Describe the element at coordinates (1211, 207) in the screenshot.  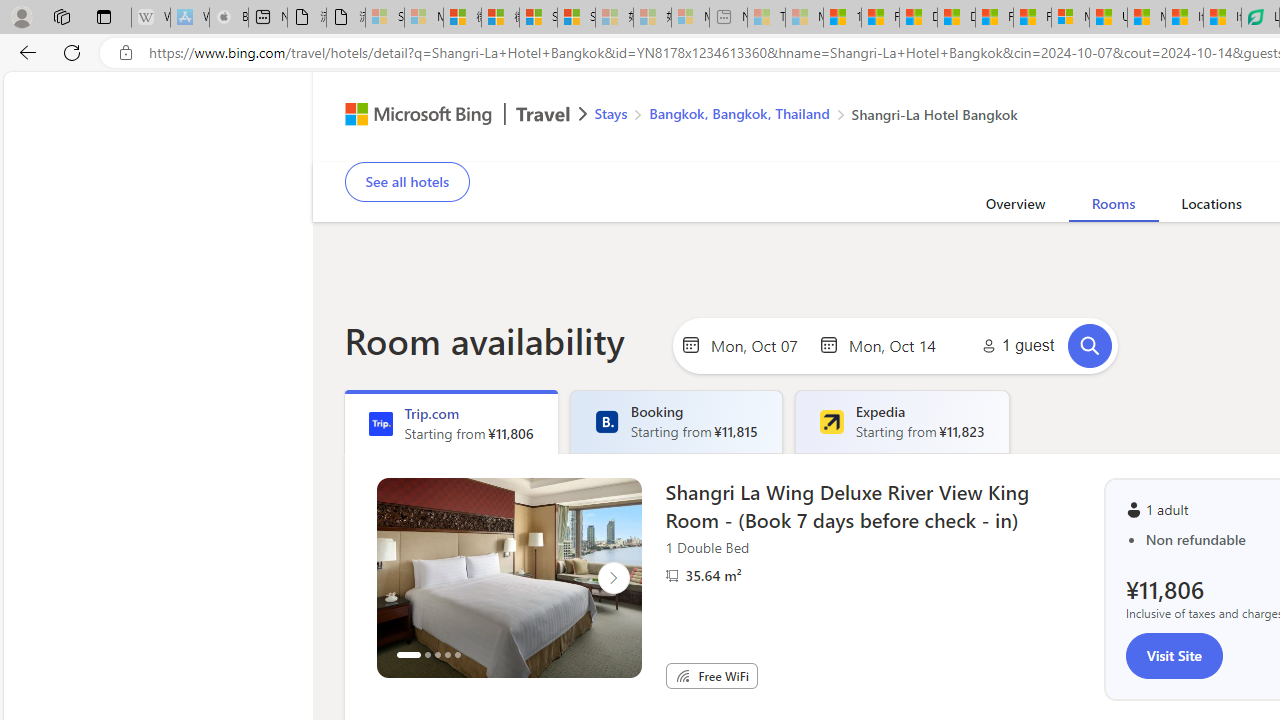
I see `Locations` at that location.